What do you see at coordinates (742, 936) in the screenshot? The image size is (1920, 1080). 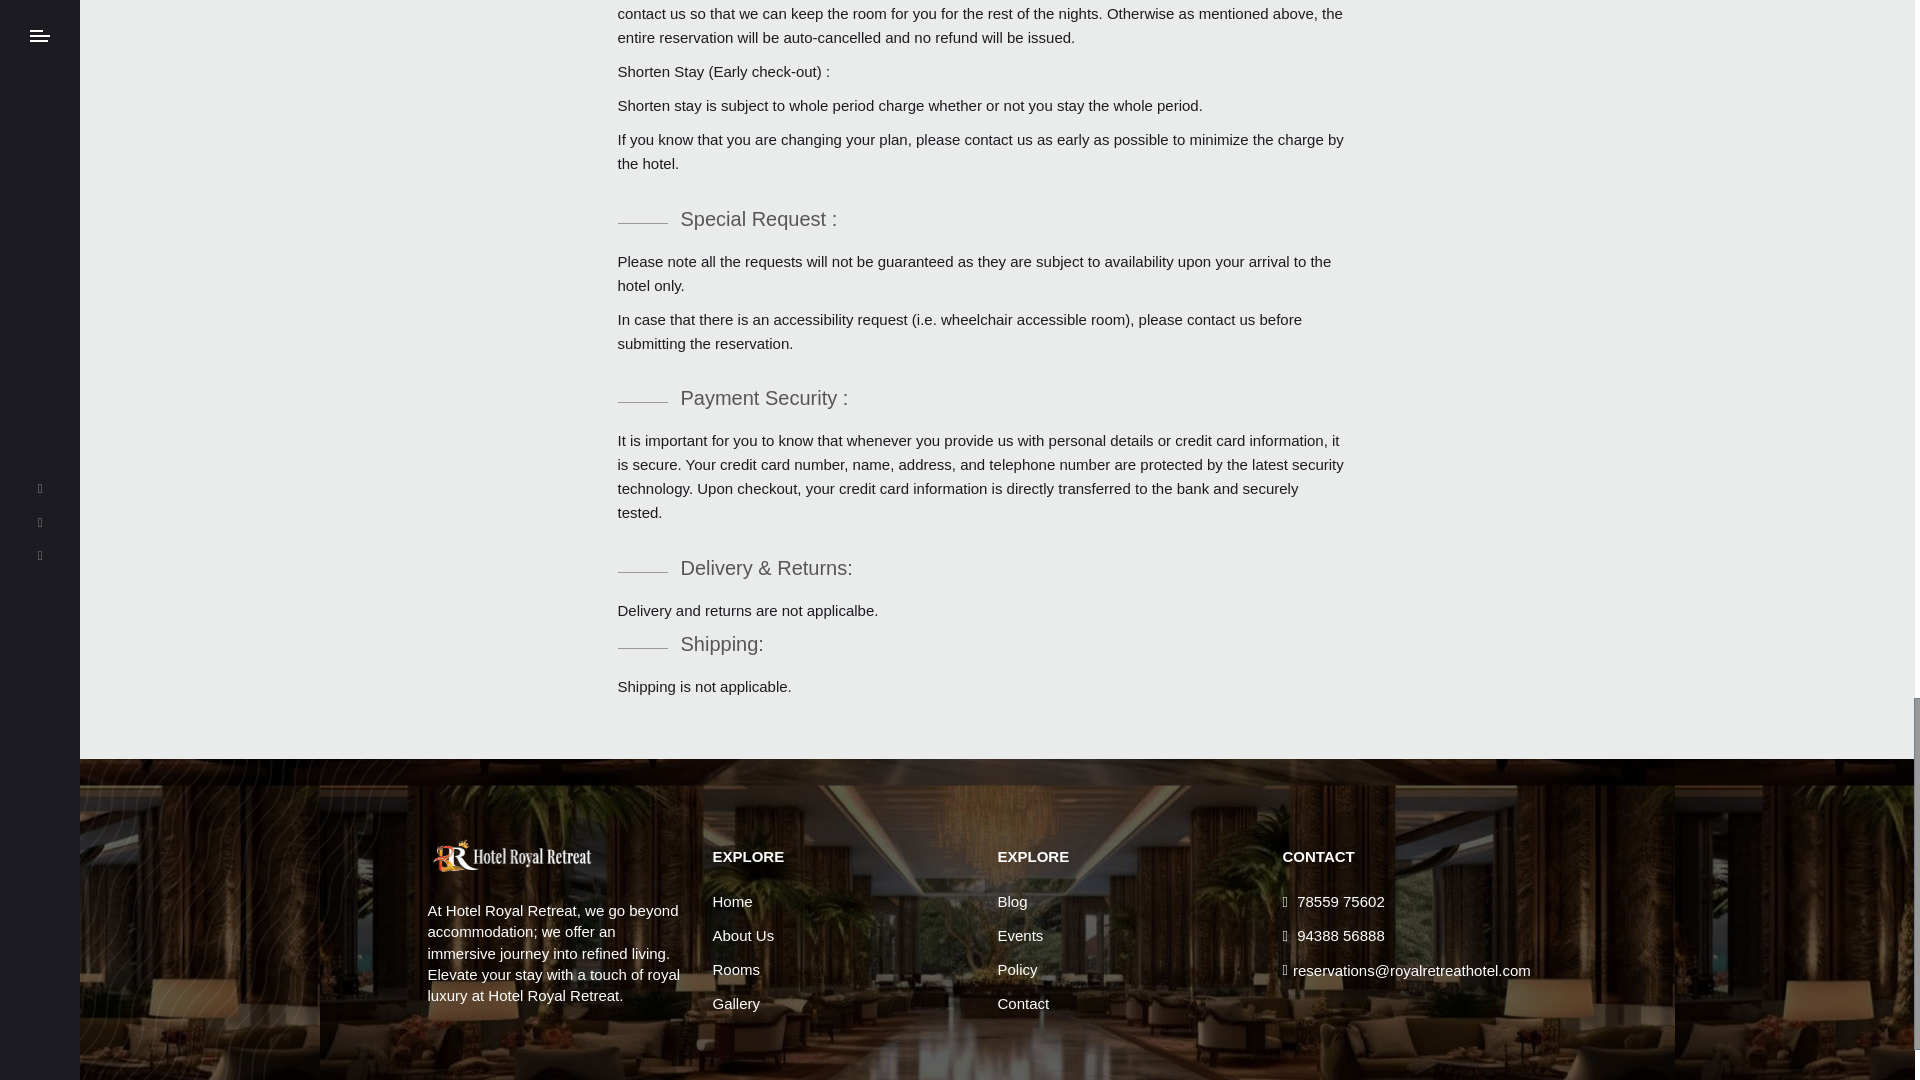 I see `About Us` at bounding box center [742, 936].